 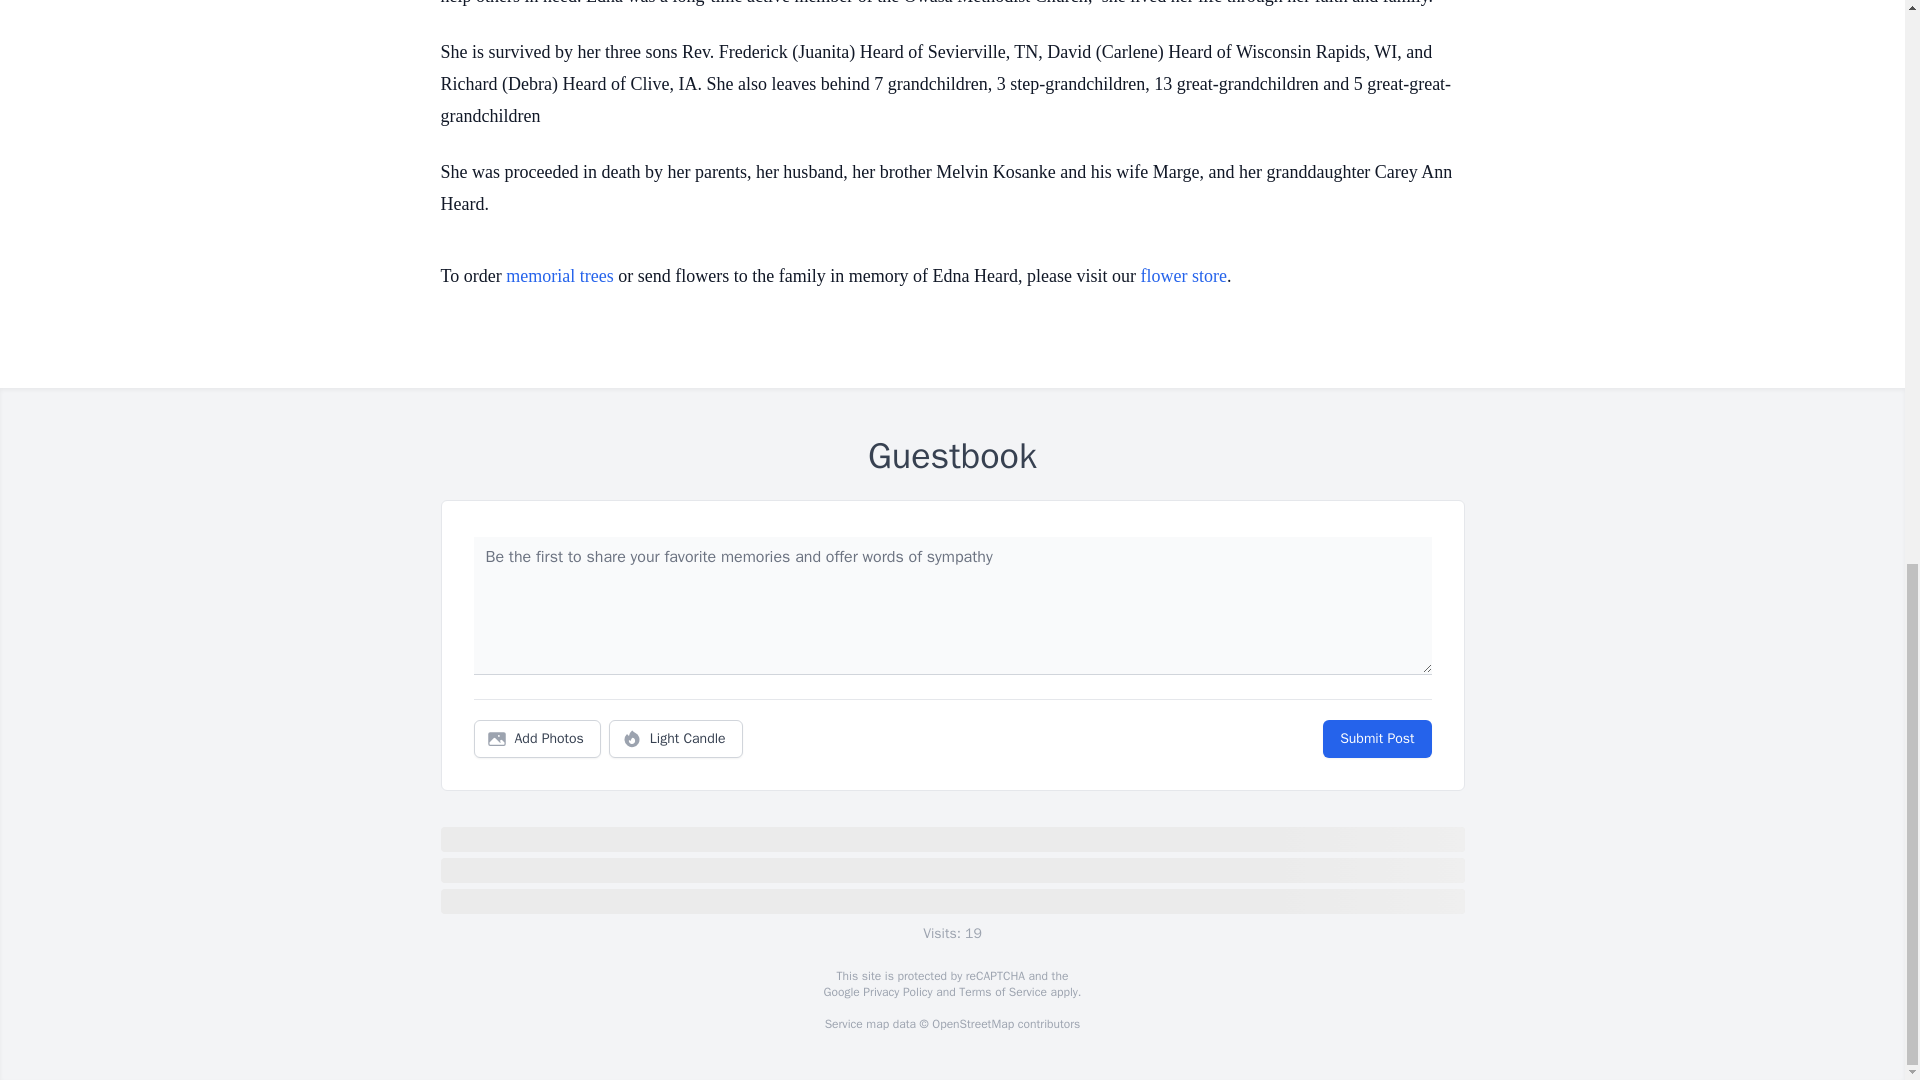 What do you see at coordinates (896, 992) in the screenshot?
I see `Privacy Policy` at bounding box center [896, 992].